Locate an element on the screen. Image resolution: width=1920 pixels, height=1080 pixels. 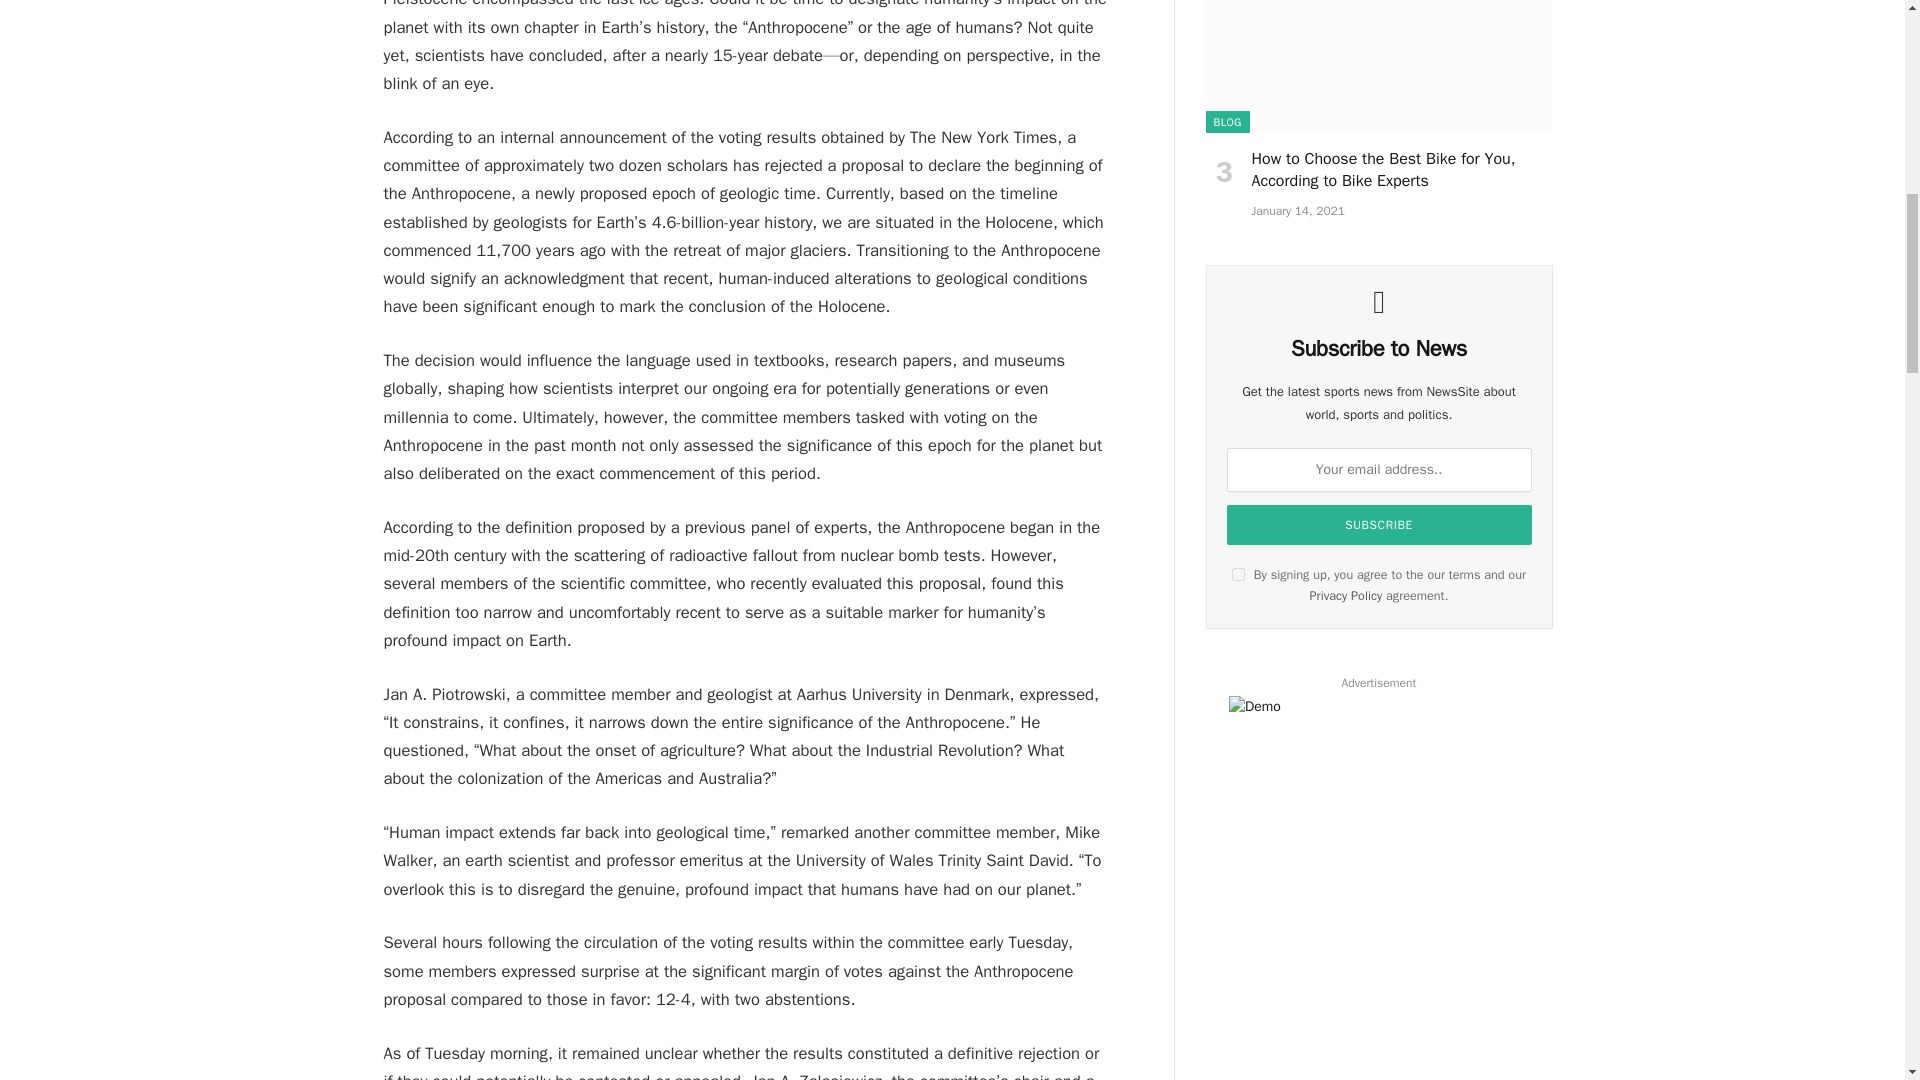
on is located at coordinates (1238, 574).